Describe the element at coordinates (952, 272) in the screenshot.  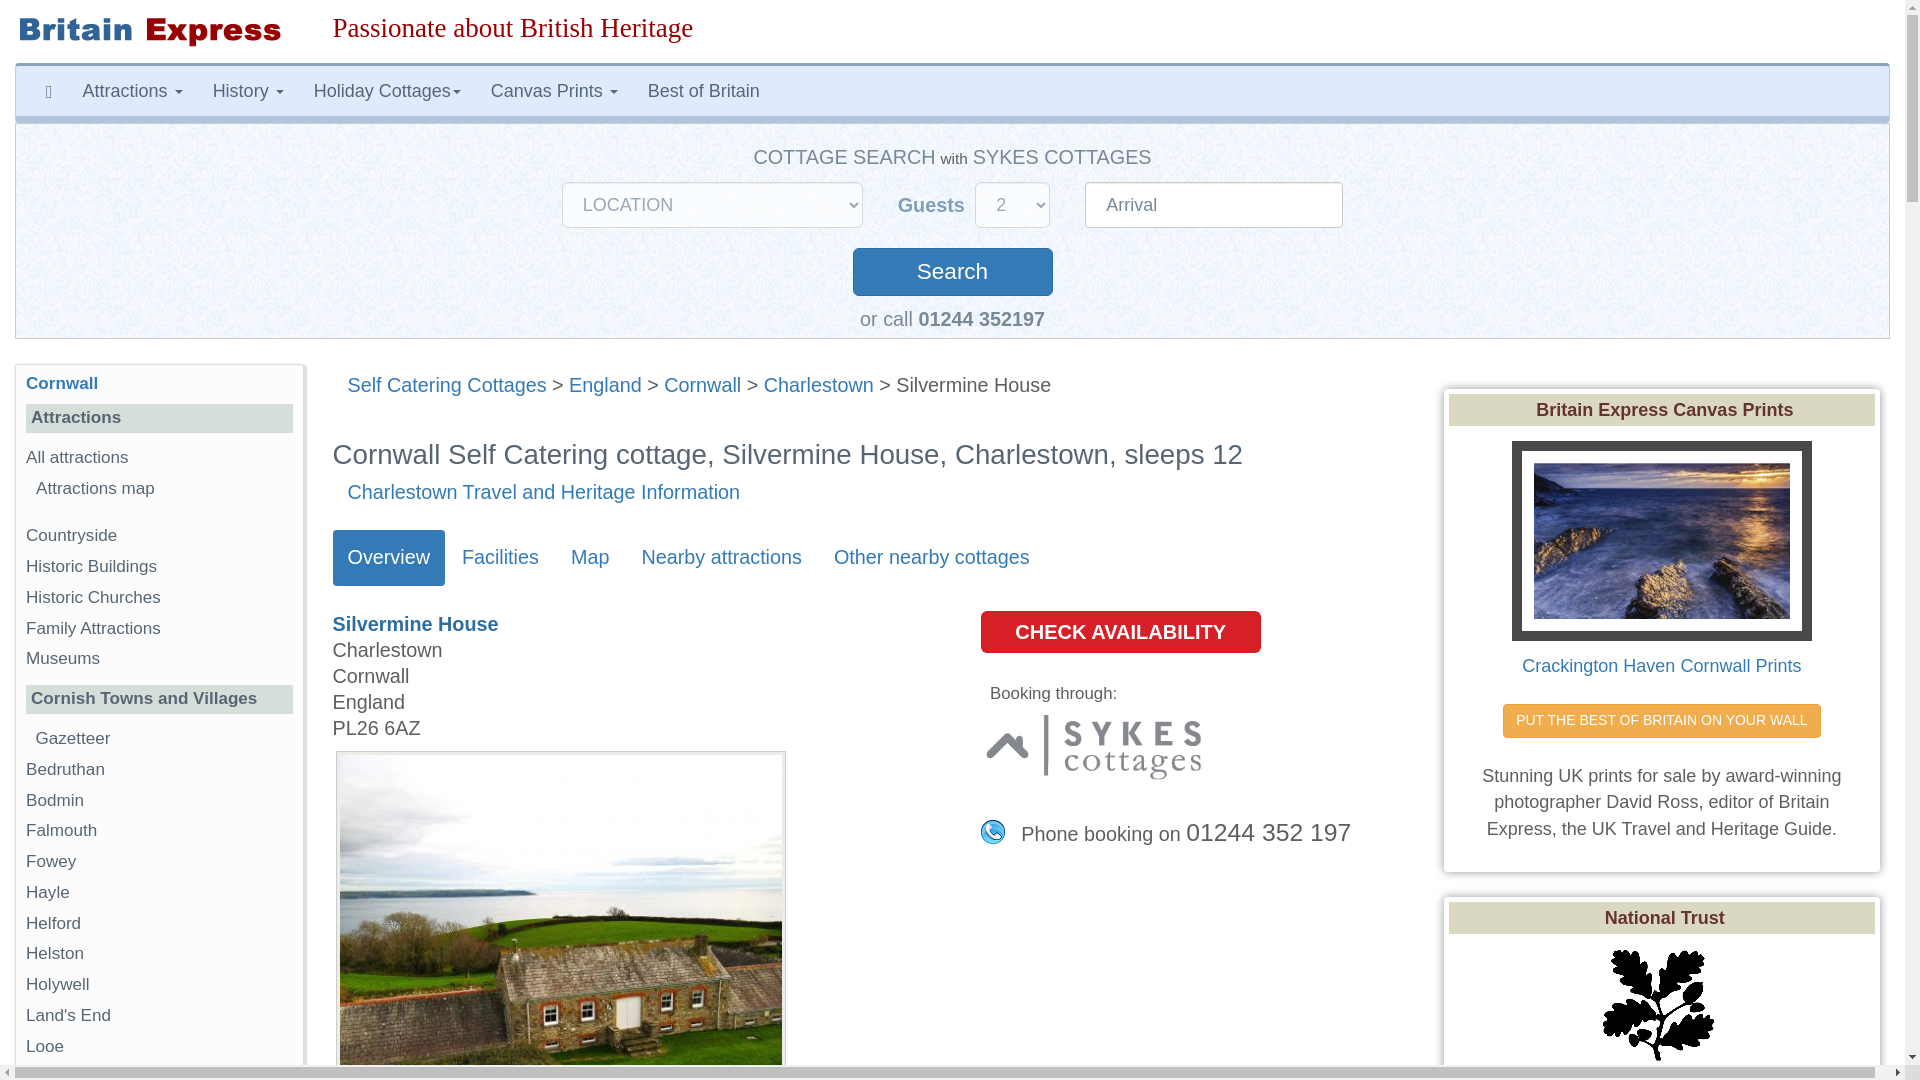
I see `Search` at that location.